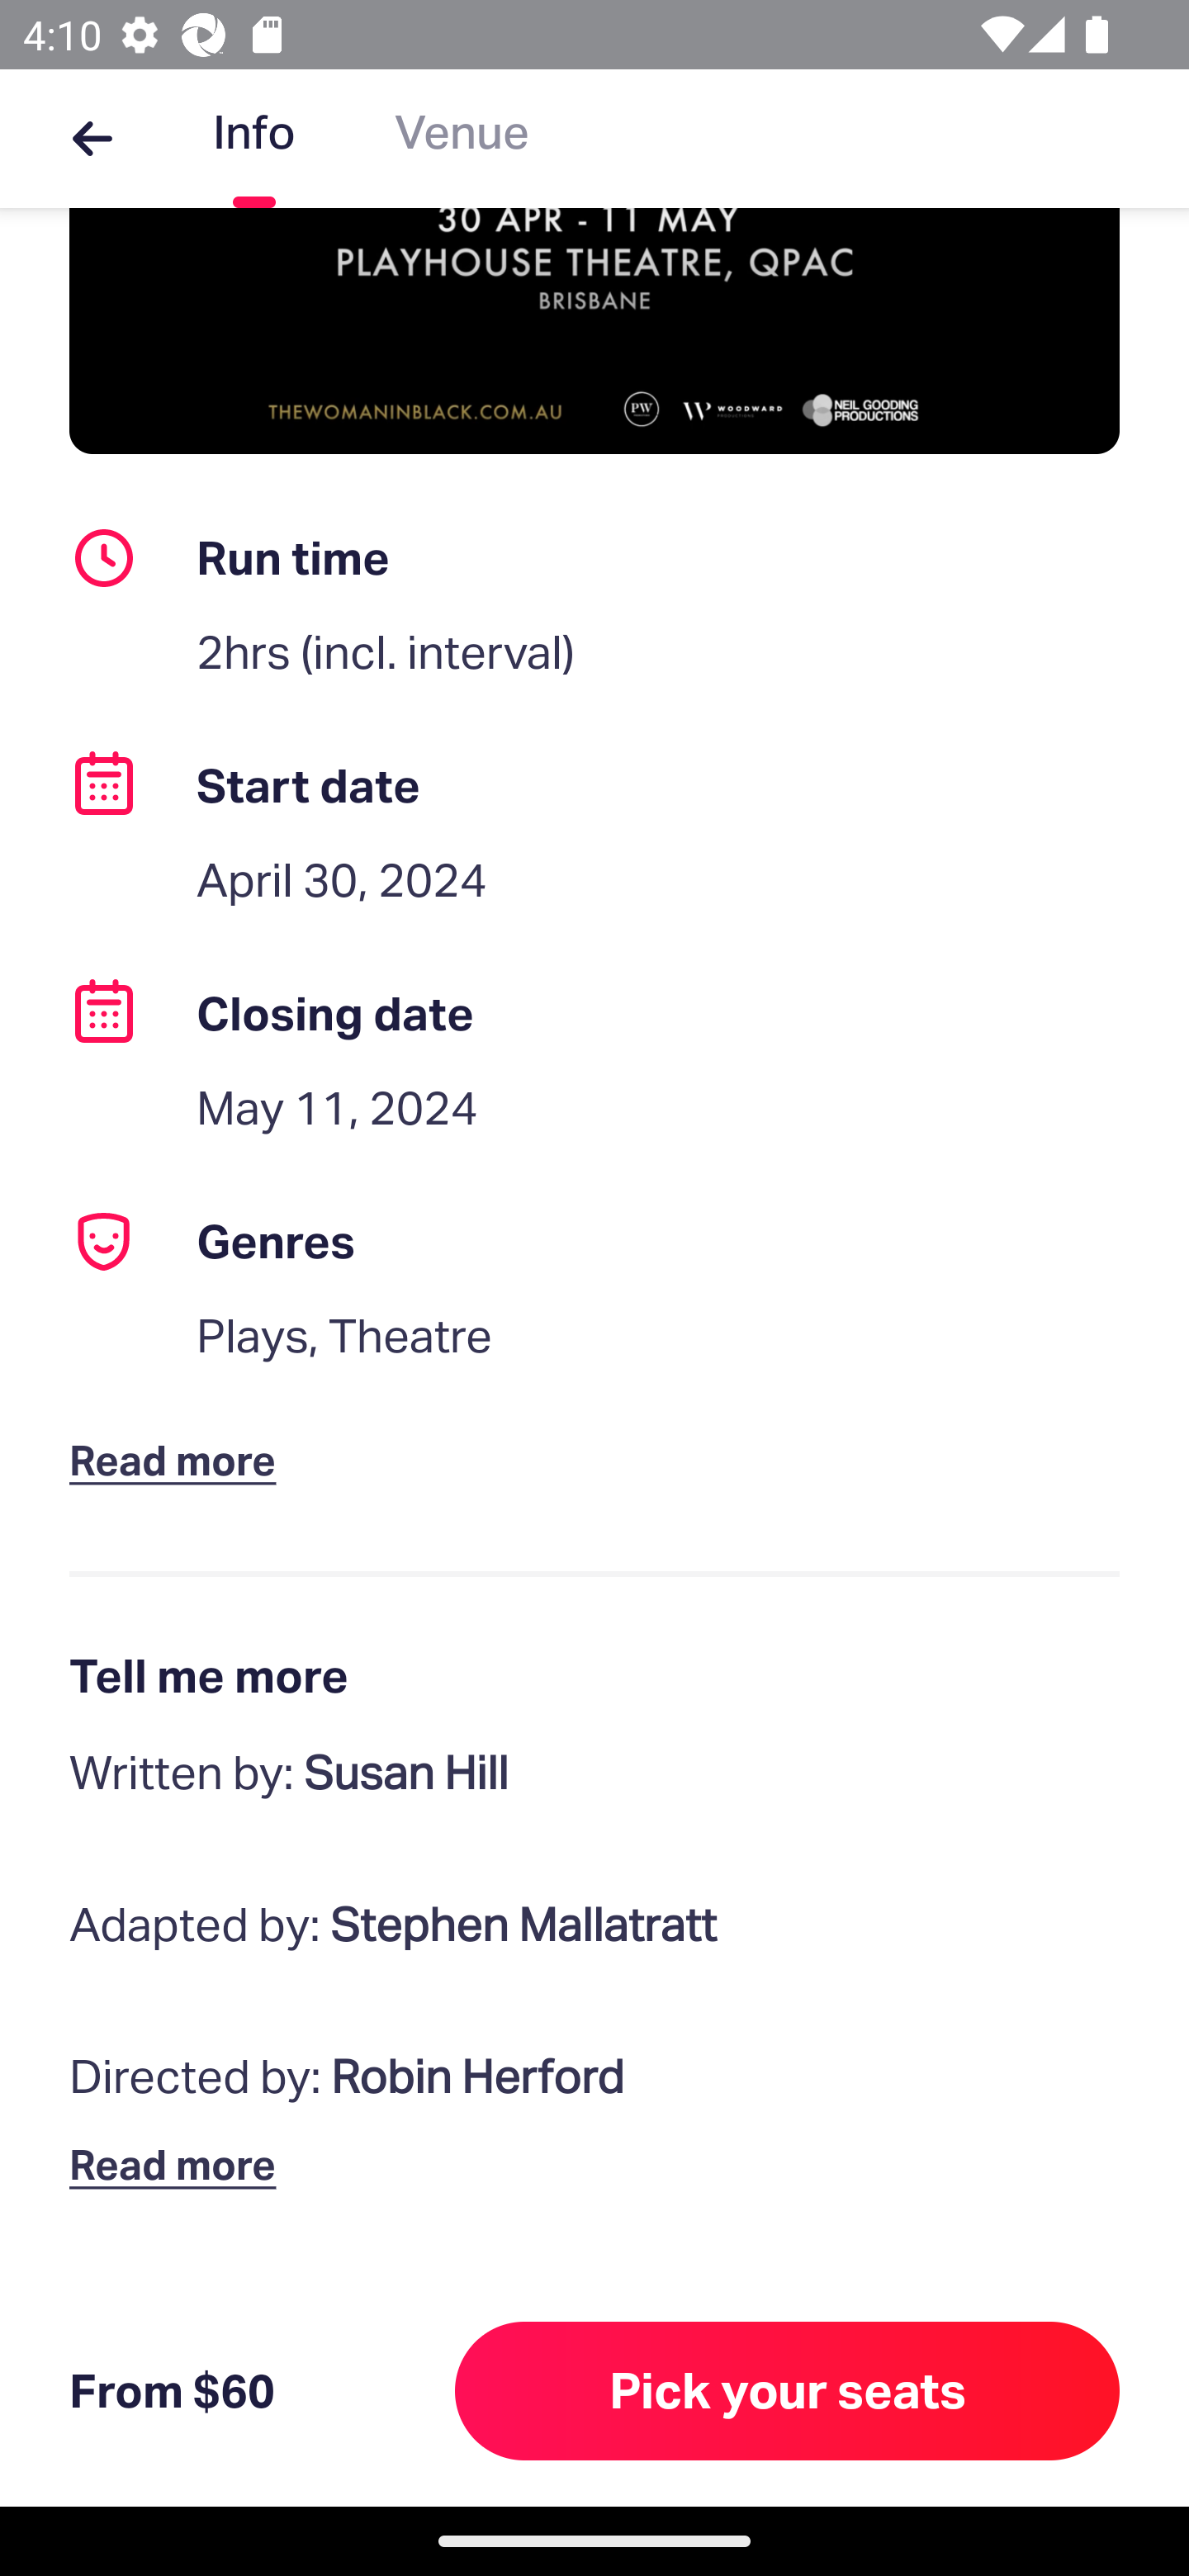 Image resolution: width=1189 pixels, height=2576 pixels. What do you see at coordinates (180, 2163) in the screenshot?
I see `Read more` at bounding box center [180, 2163].